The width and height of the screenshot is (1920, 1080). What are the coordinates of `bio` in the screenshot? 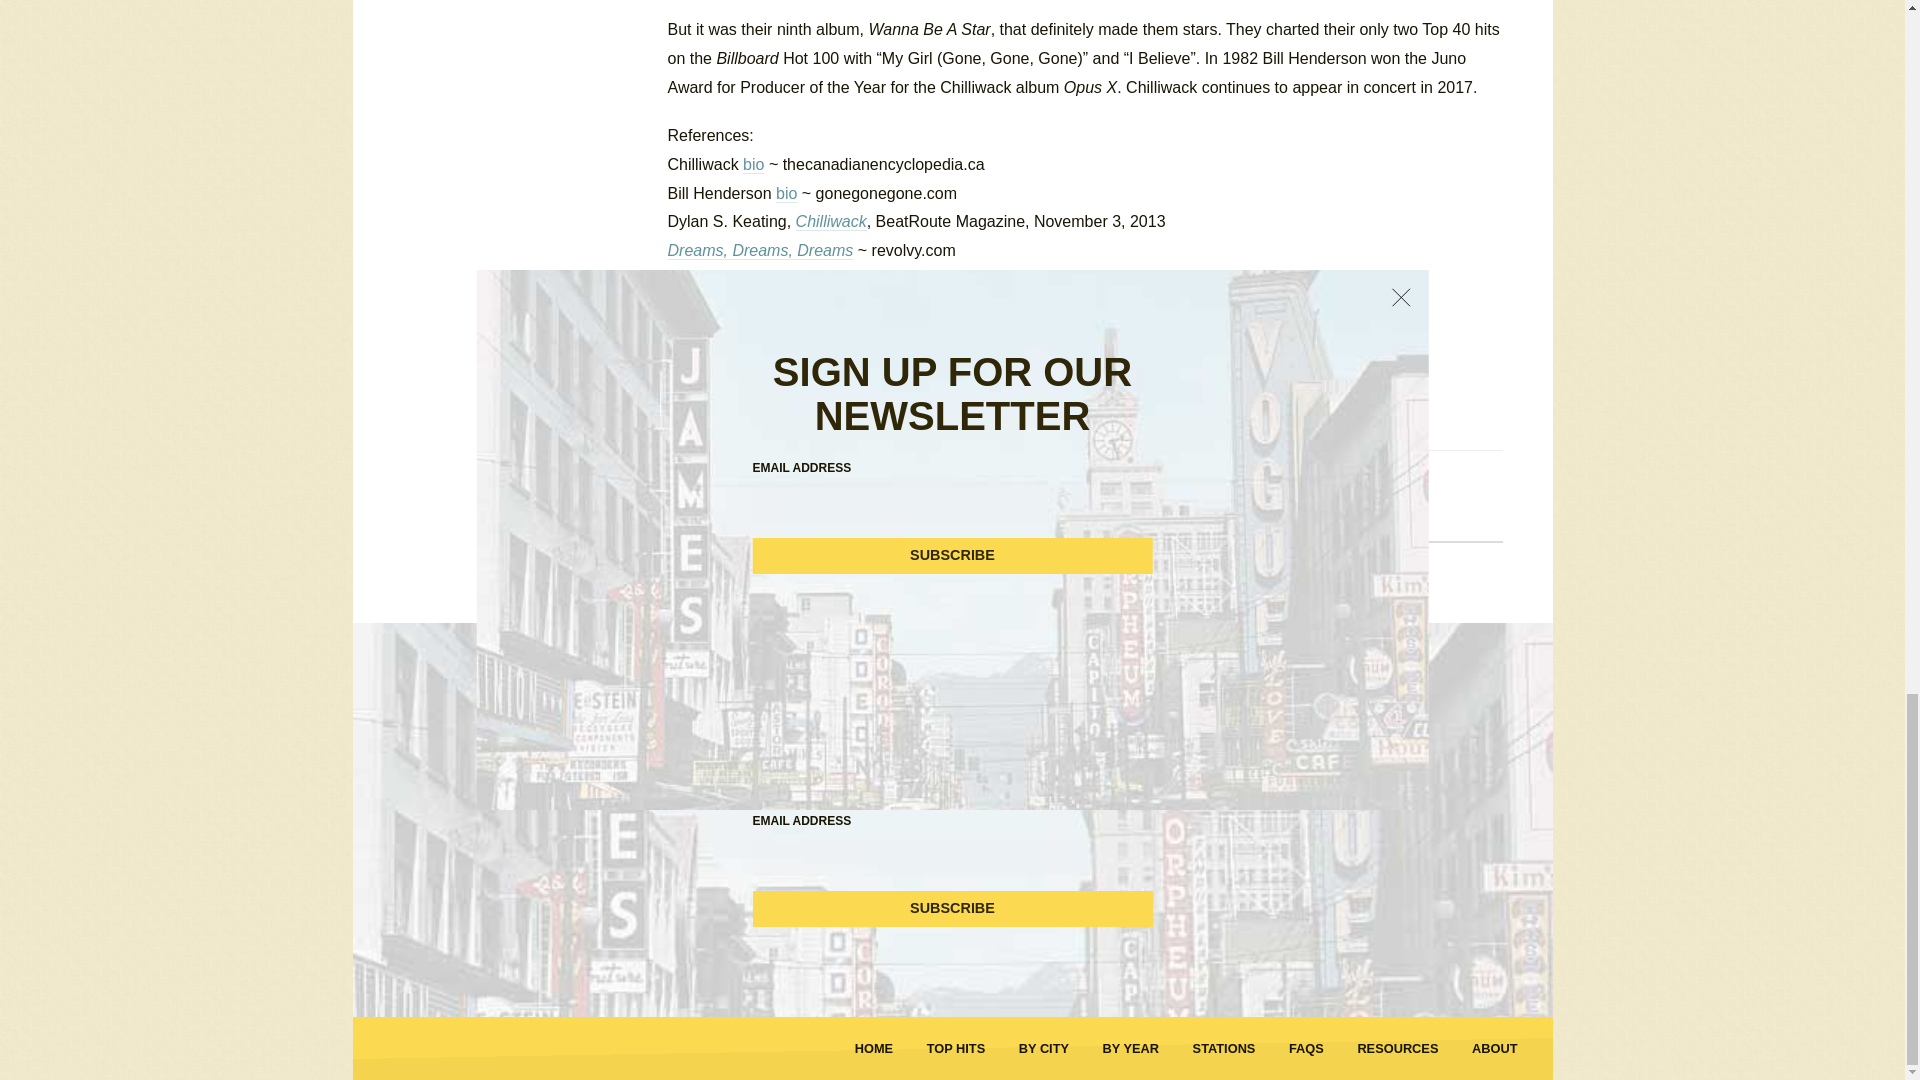 It's located at (754, 164).